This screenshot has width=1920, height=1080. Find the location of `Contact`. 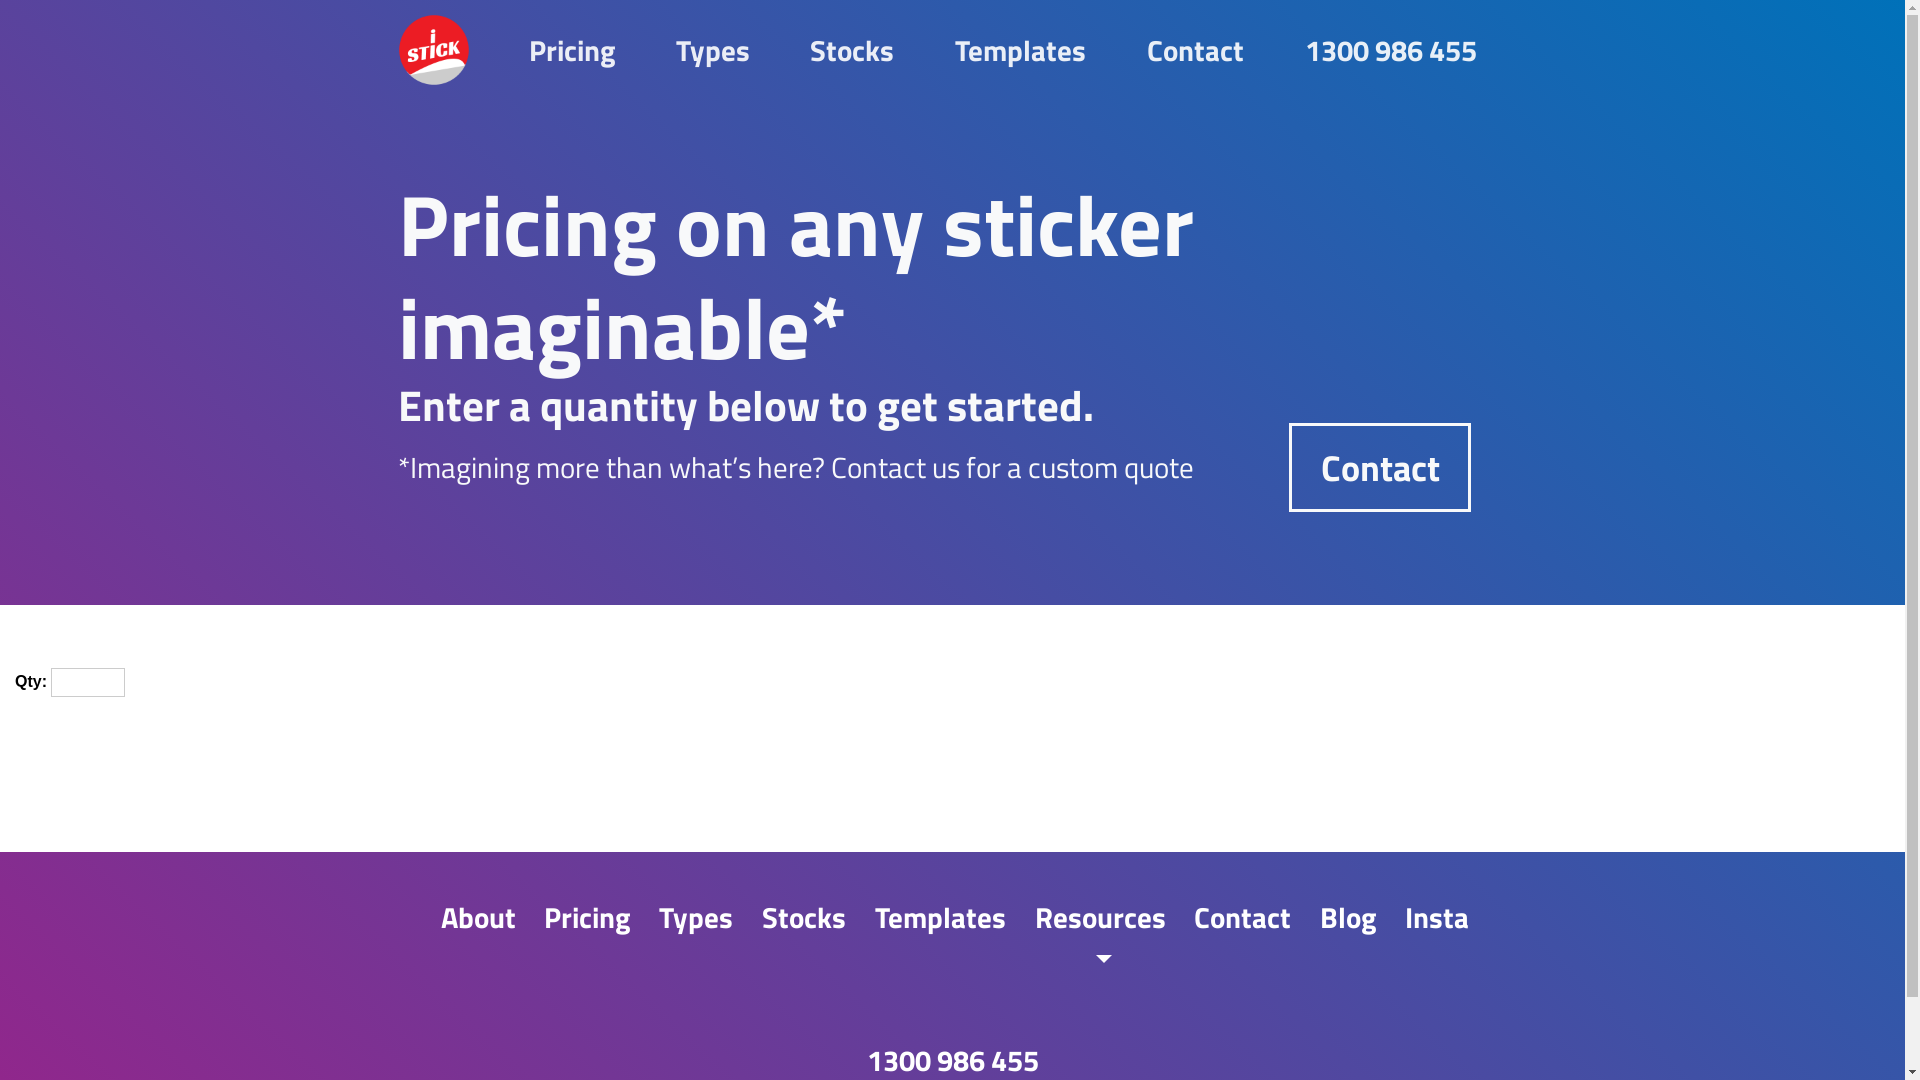

Contact is located at coordinates (1380, 468).